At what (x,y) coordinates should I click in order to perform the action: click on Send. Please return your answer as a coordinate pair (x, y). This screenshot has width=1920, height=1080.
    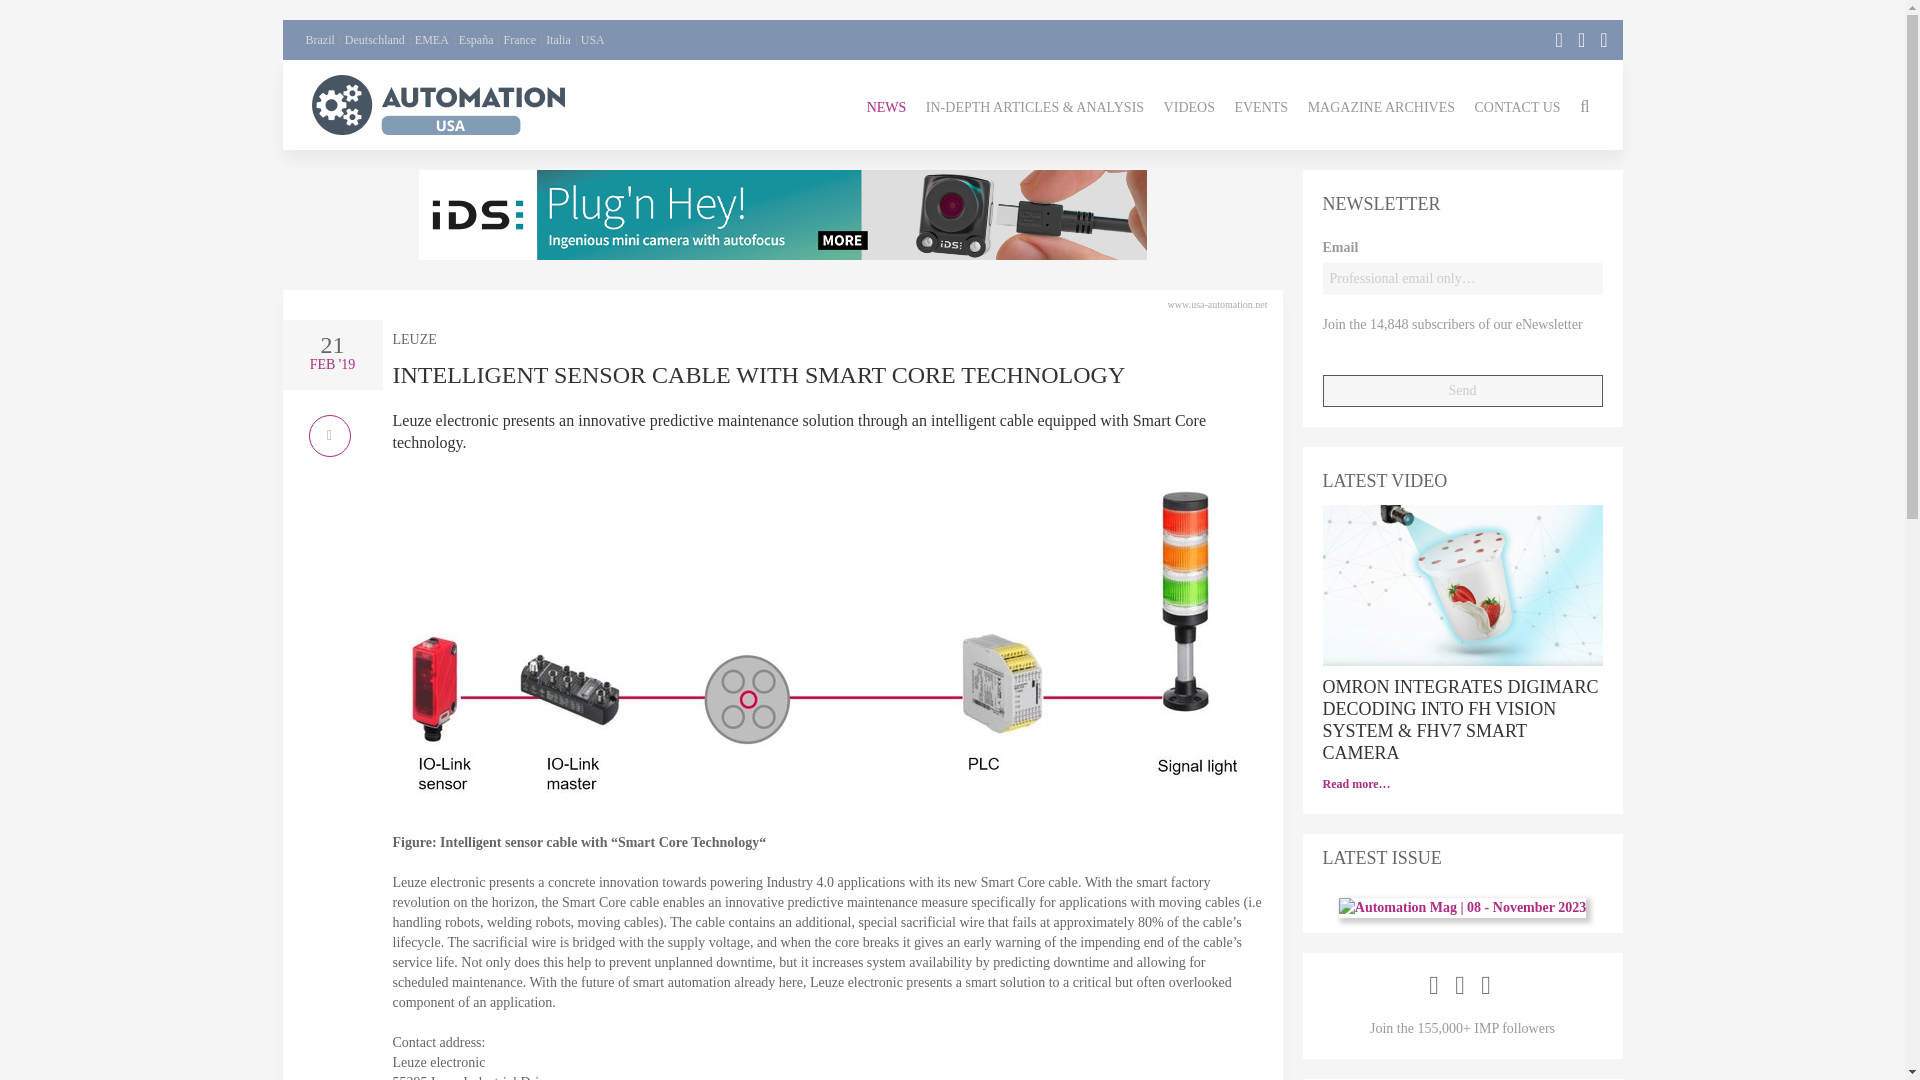
    Looking at the image, I should click on (1462, 390).